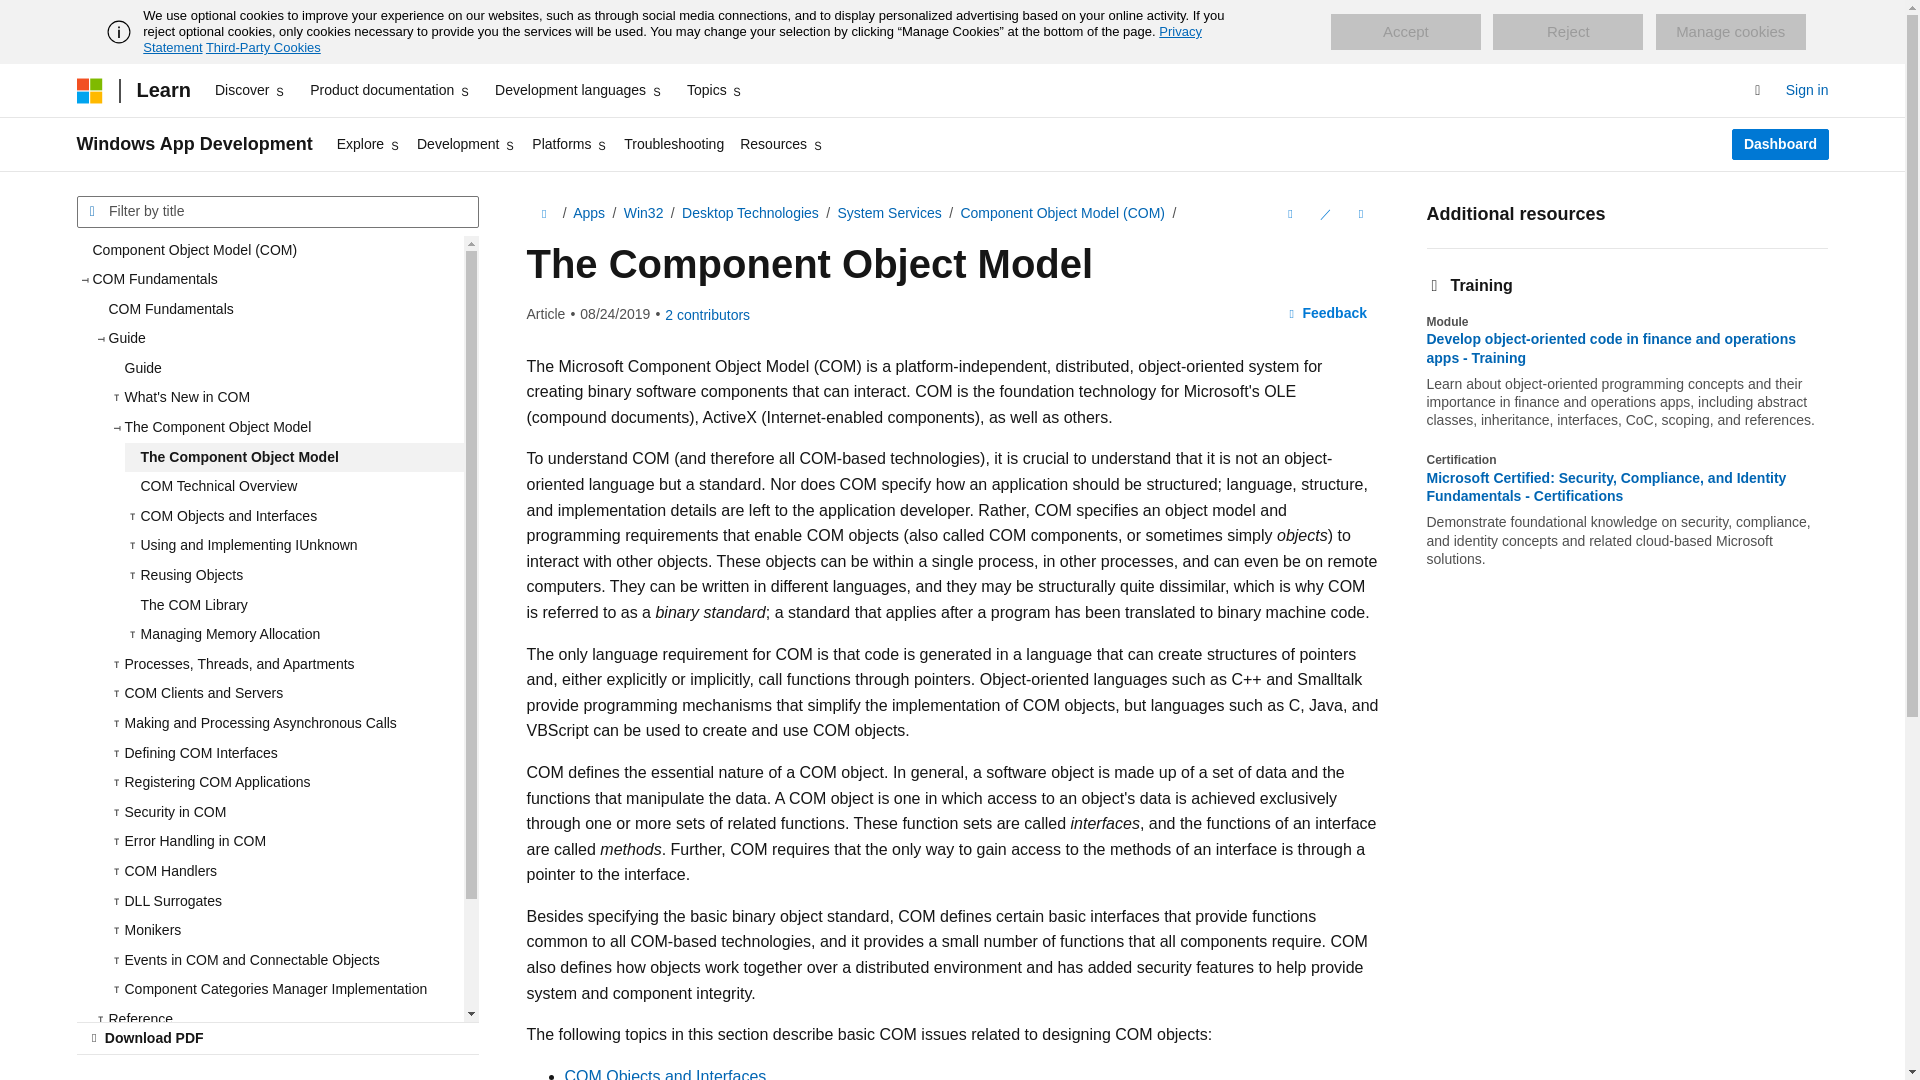 The width and height of the screenshot is (1920, 1080). I want to click on Skip to main content, so click(15, 16).